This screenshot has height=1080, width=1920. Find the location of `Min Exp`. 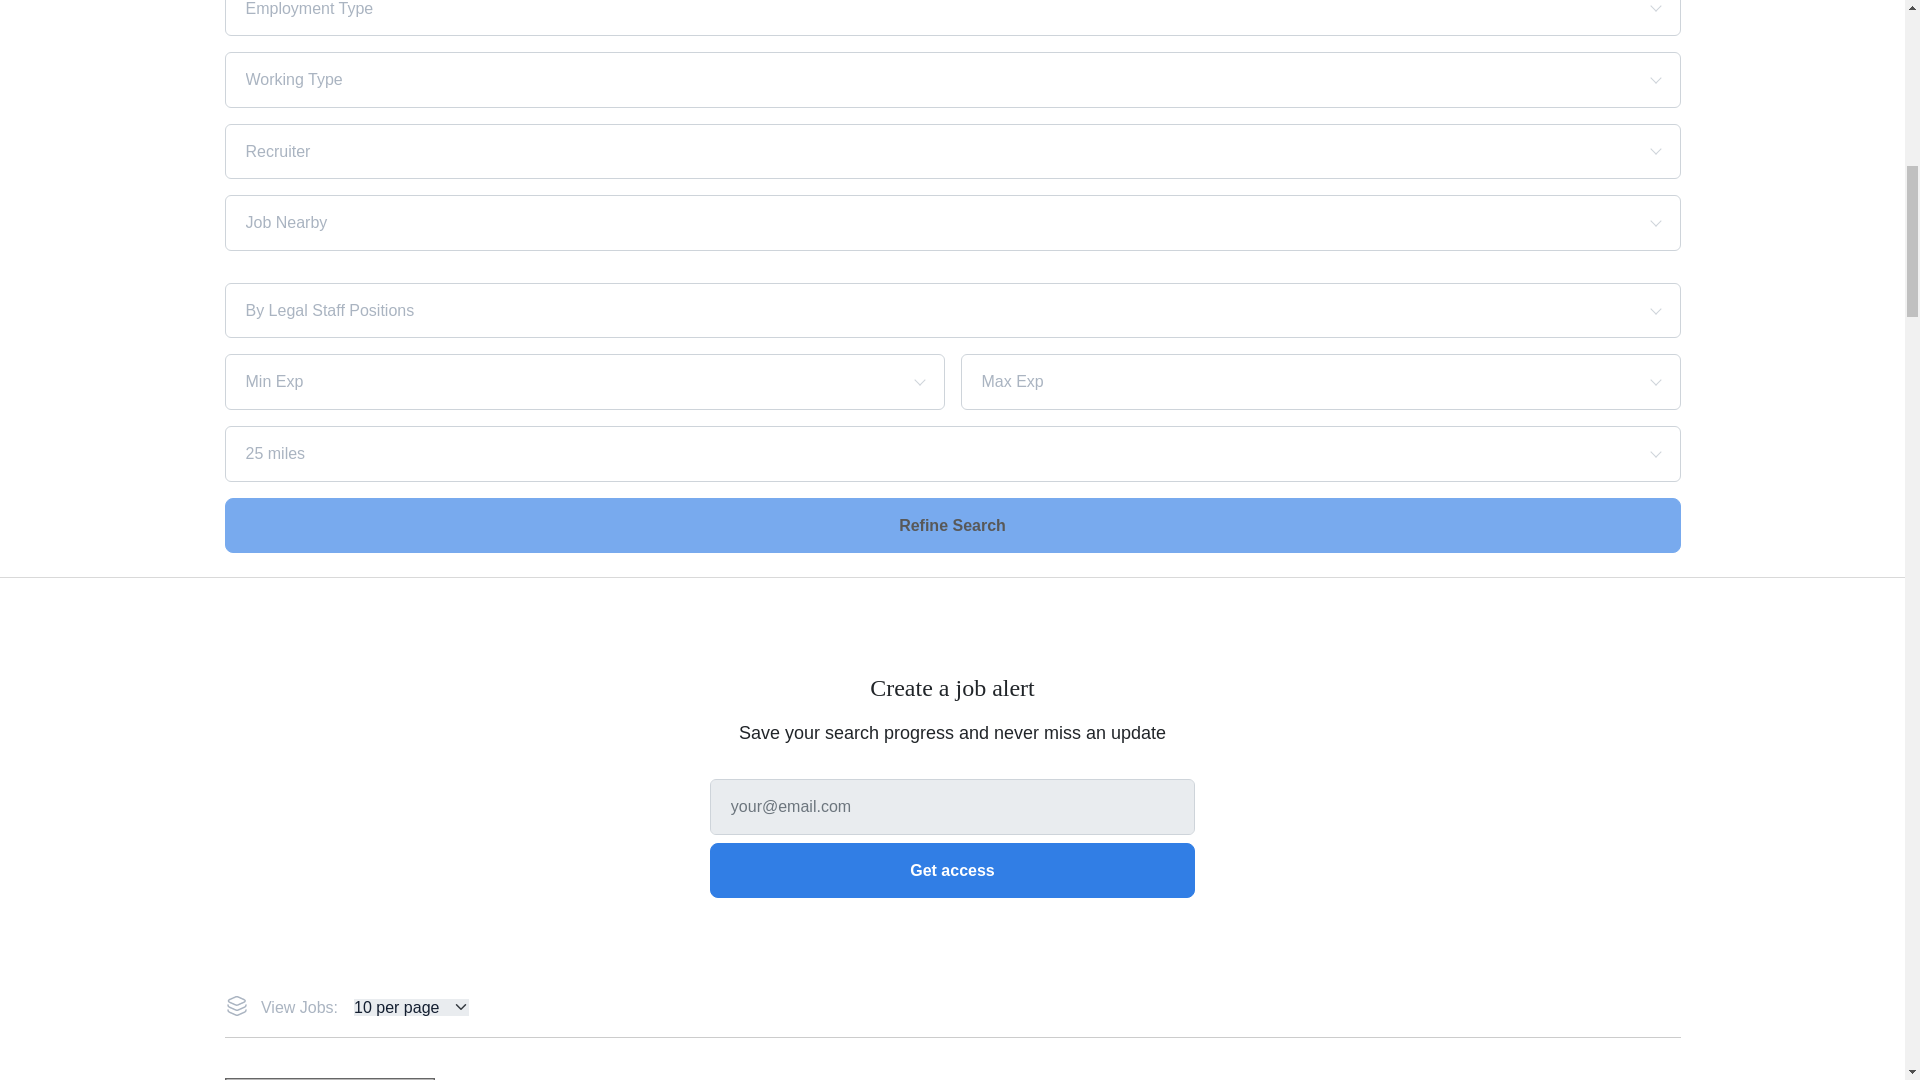

Min Exp is located at coordinates (550, 381).